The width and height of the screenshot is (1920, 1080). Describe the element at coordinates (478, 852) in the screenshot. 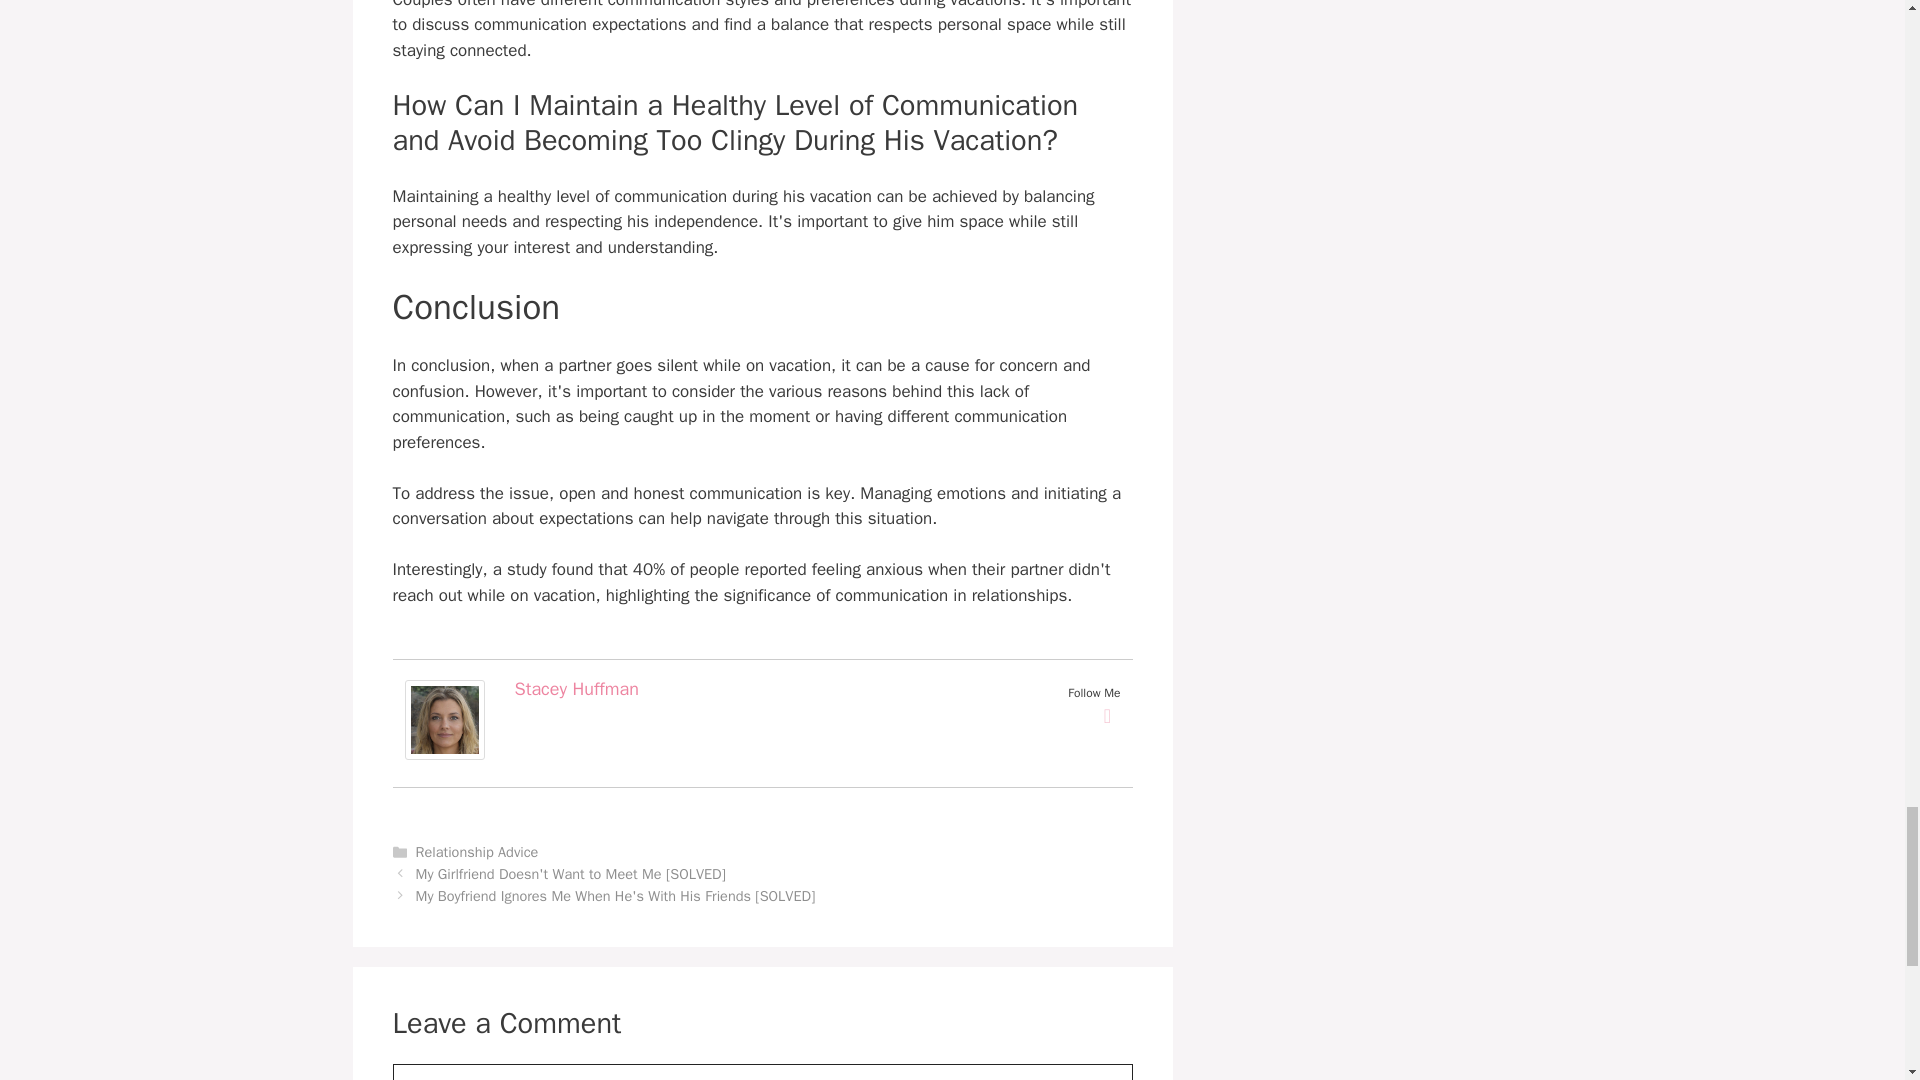

I see `Relationship Advice` at that location.